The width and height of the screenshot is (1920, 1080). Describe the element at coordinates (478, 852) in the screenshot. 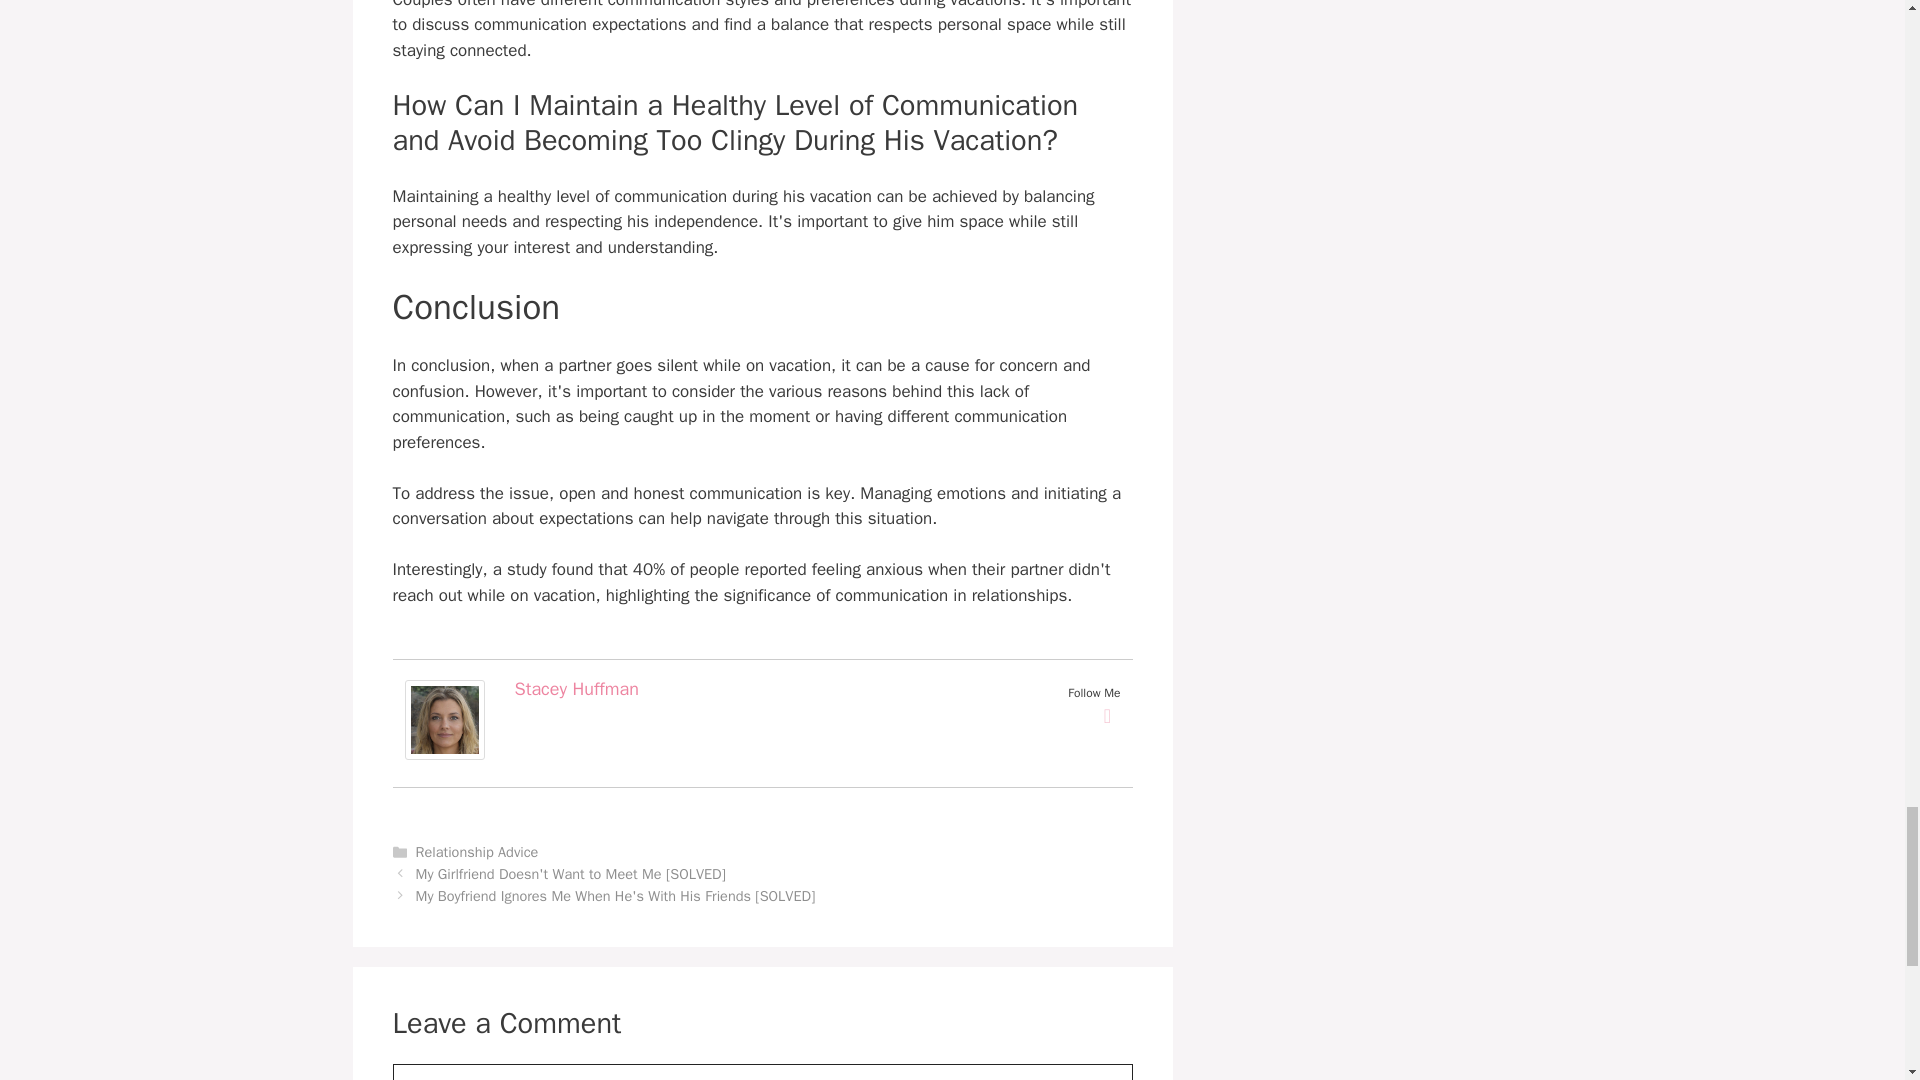

I see `Relationship Advice` at that location.